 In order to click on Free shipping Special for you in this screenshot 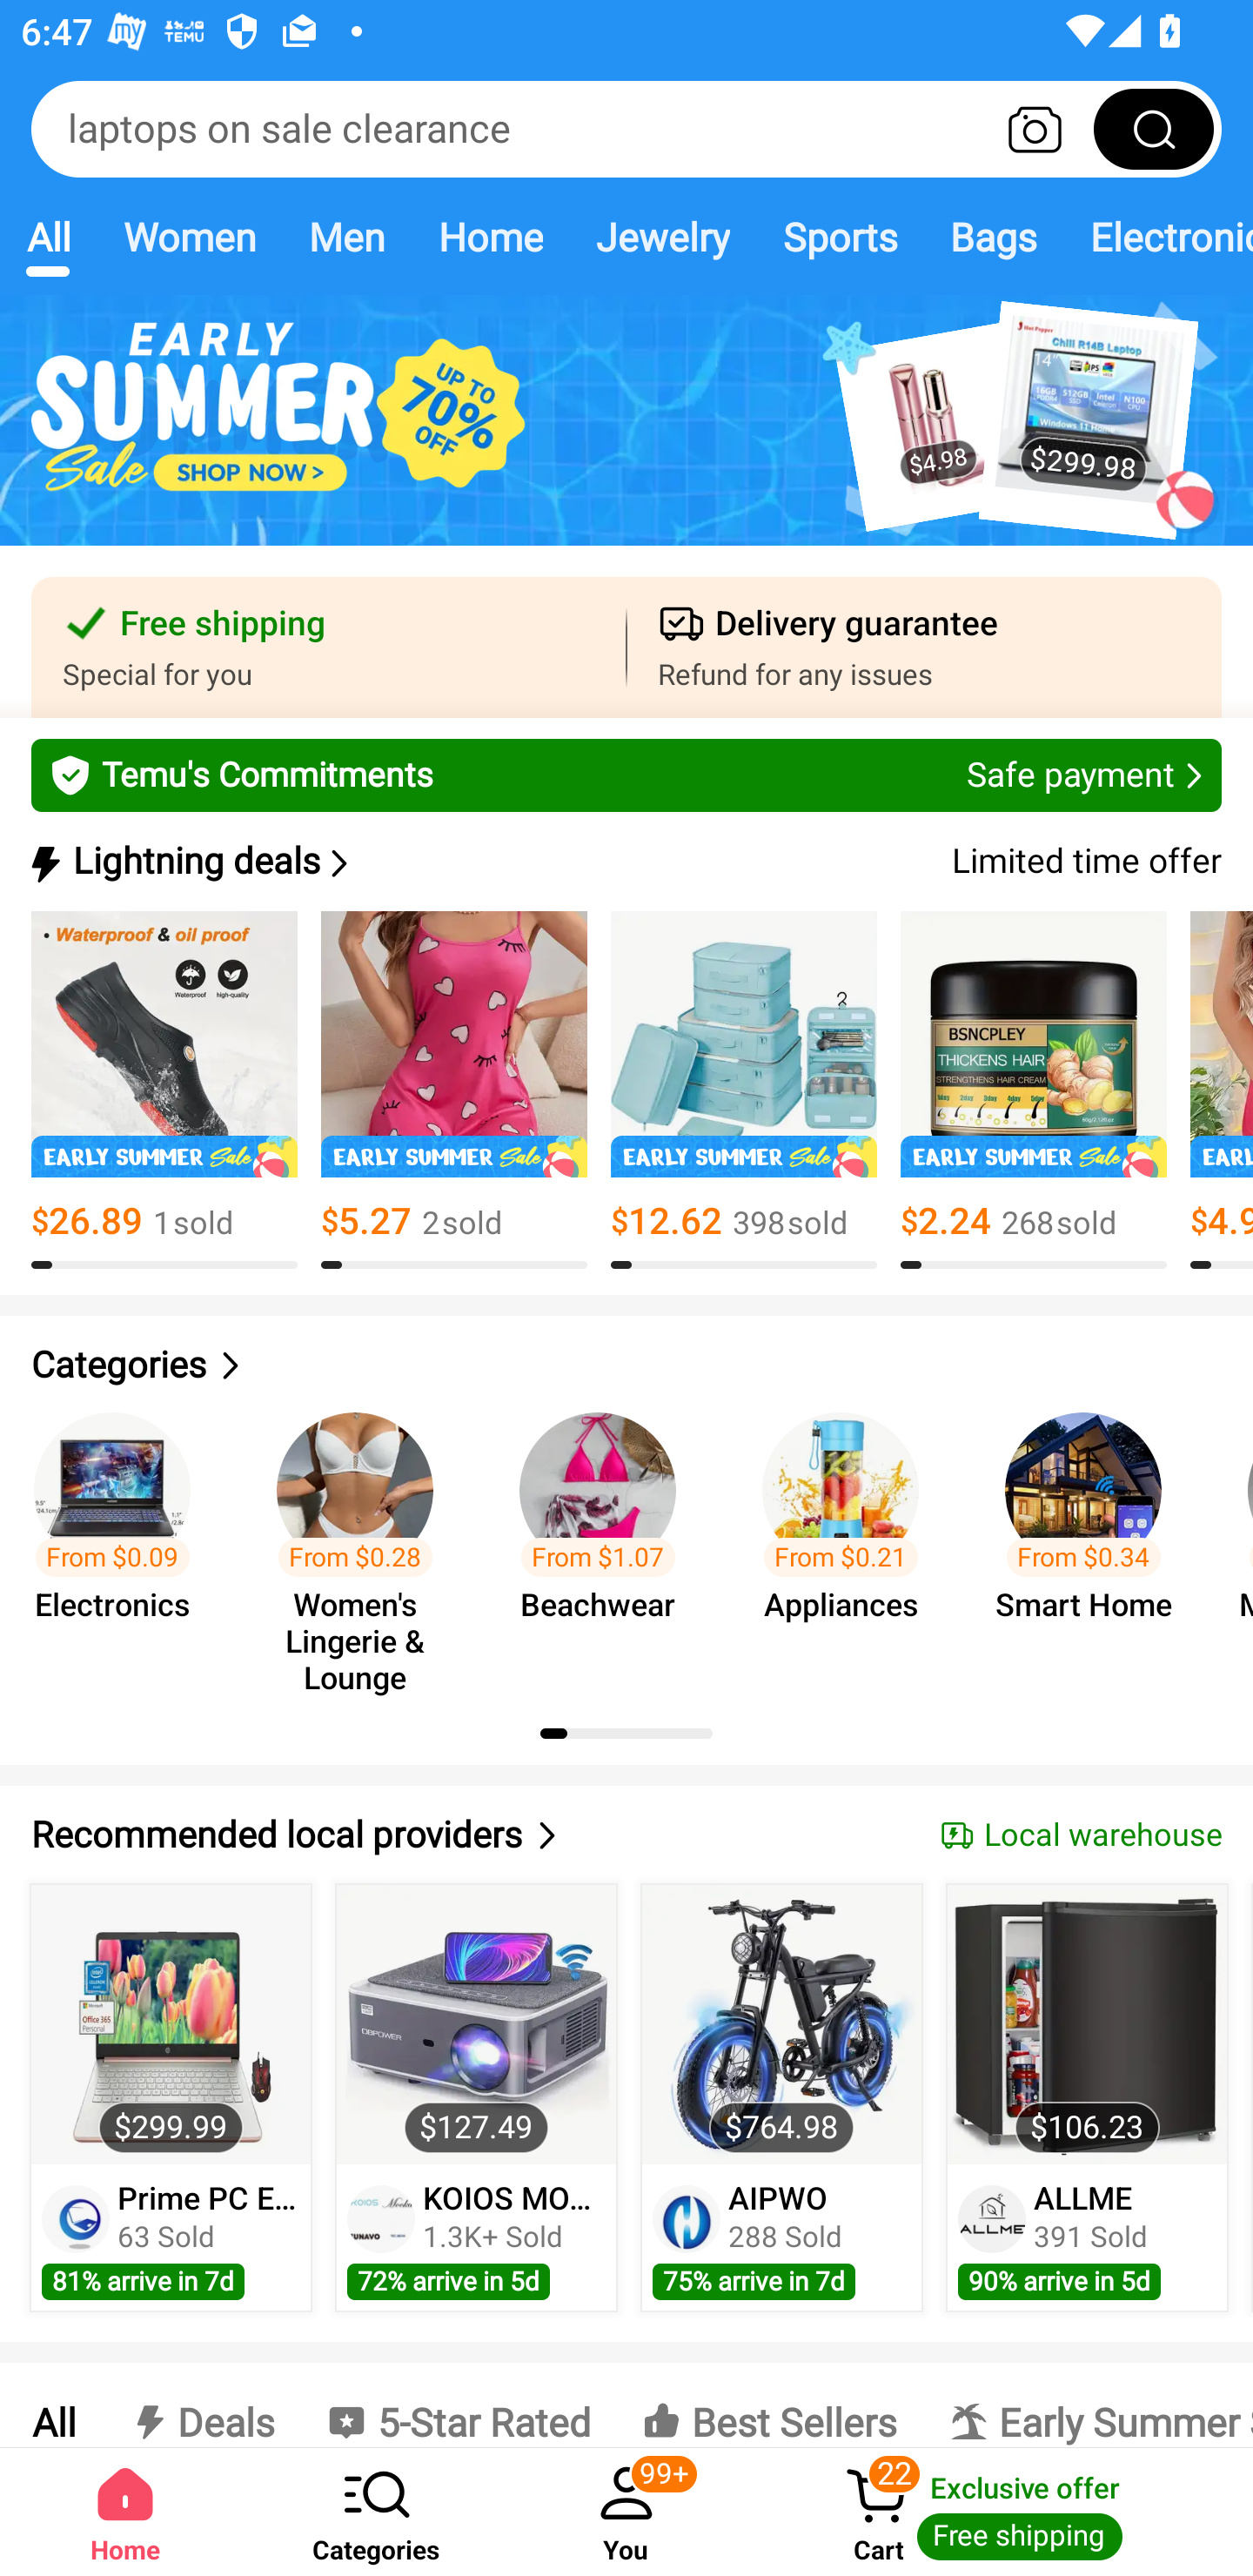, I will do `click(329, 647)`.